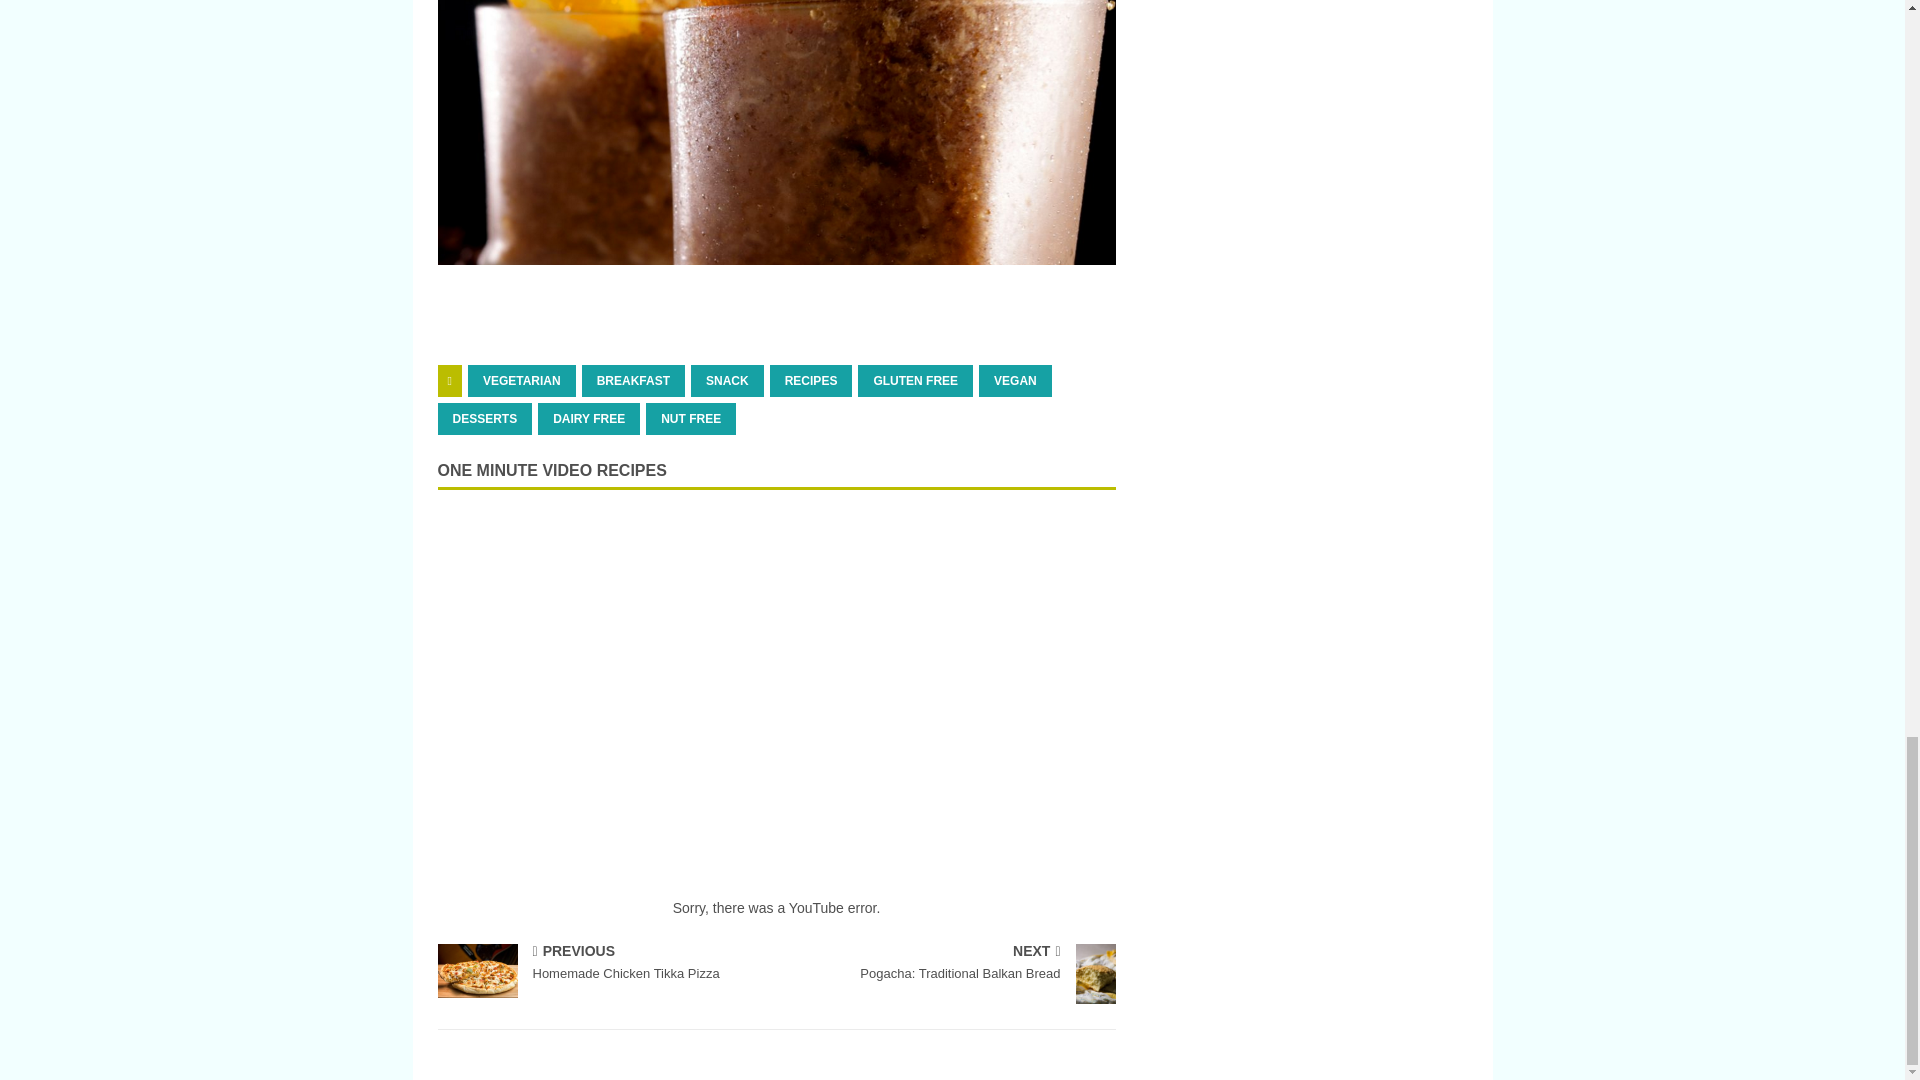 This screenshot has height=1080, width=1920. Describe the element at coordinates (485, 418) in the screenshot. I see `DESSERTS` at that location.